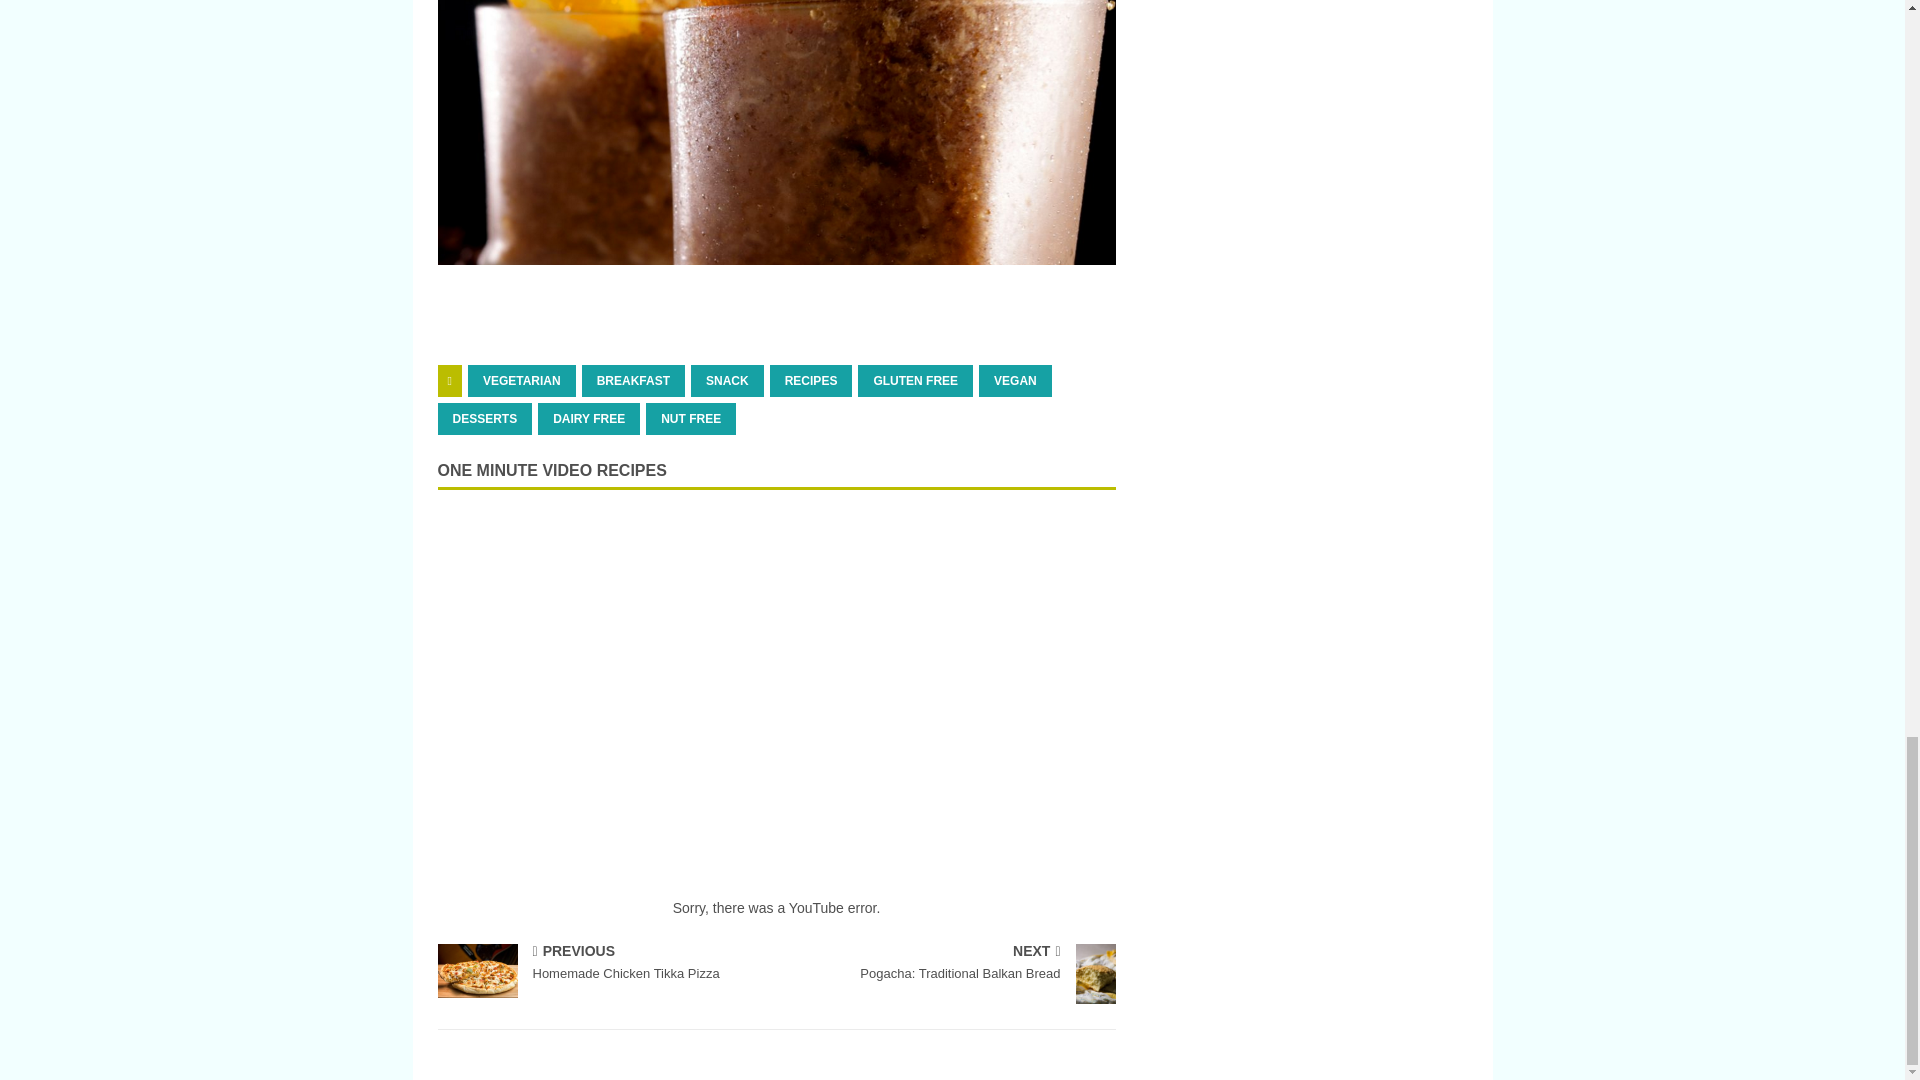 This screenshot has height=1080, width=1920. Describe the element at coordinates (485, 418) in the screenshot. I see `DESSERTS` at that location.